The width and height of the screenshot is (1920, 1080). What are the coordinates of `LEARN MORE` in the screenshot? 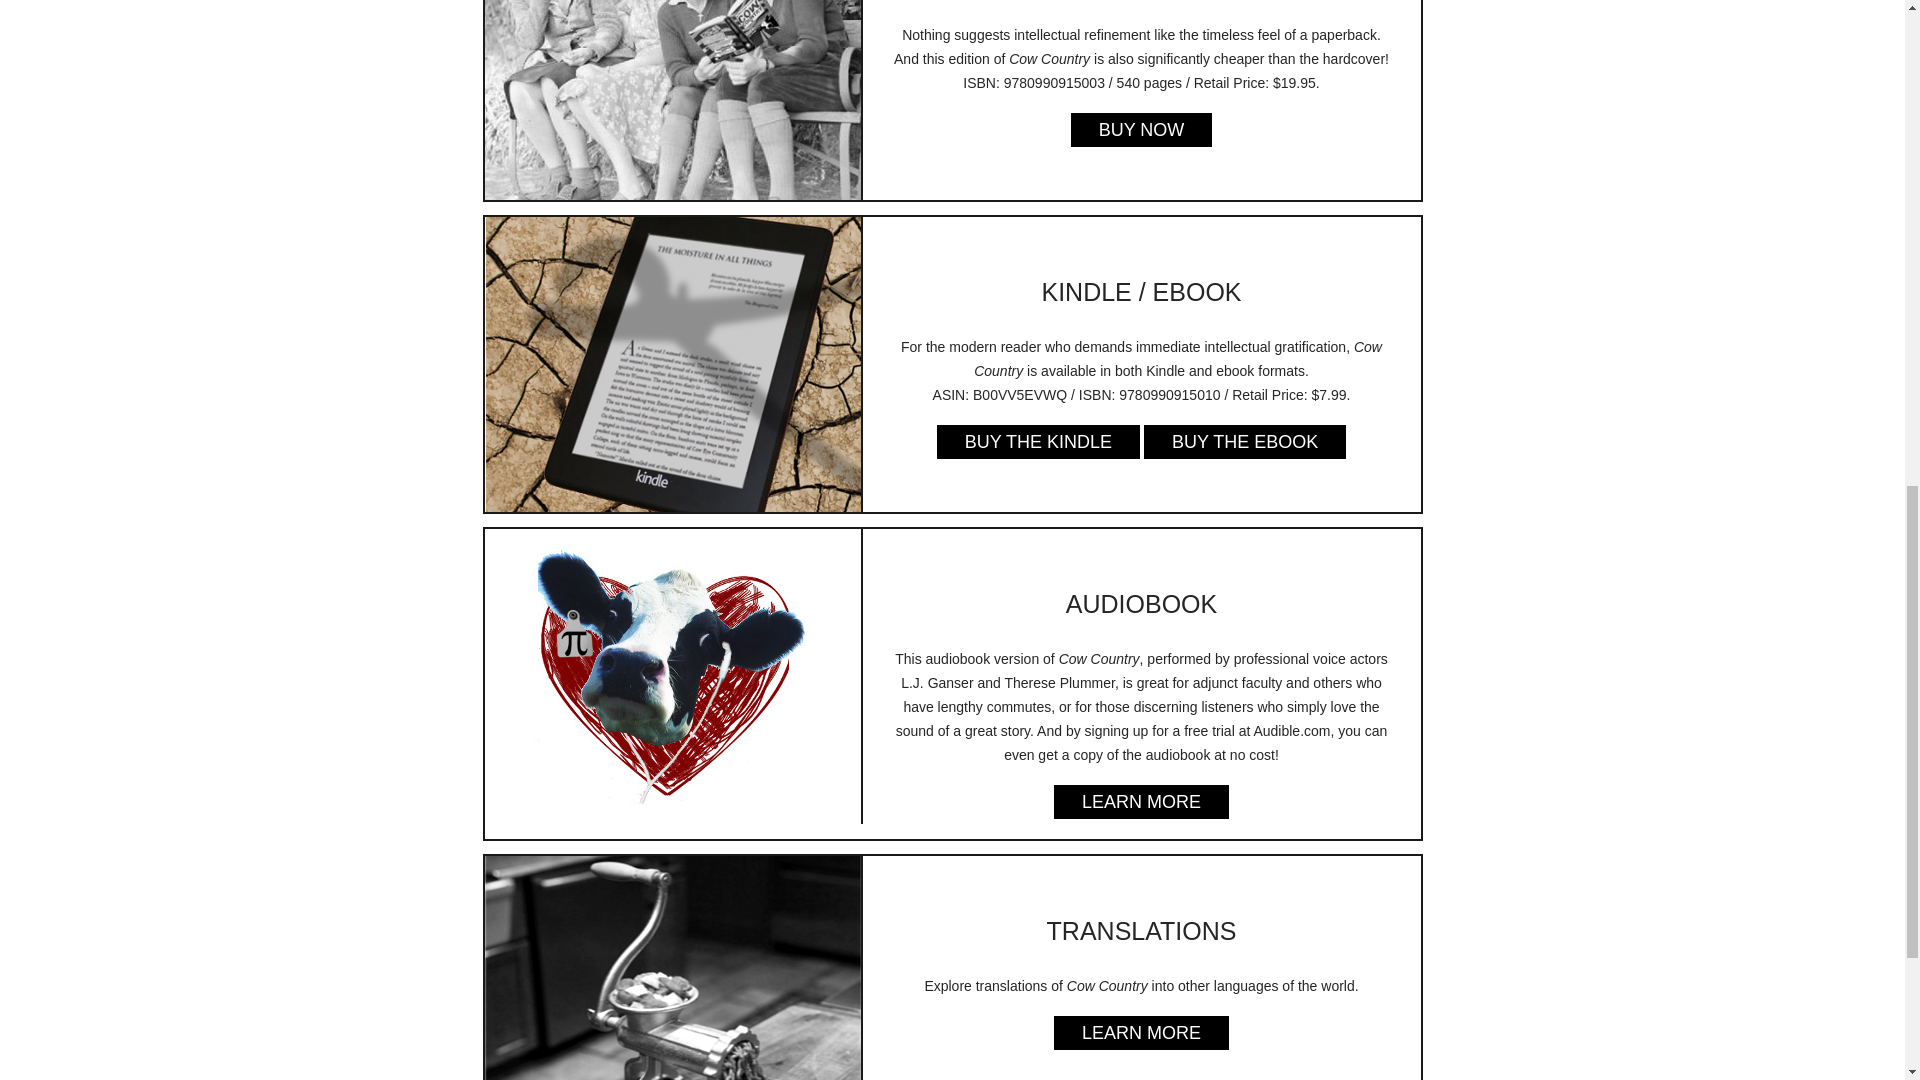 It's located at (1141, 1032).